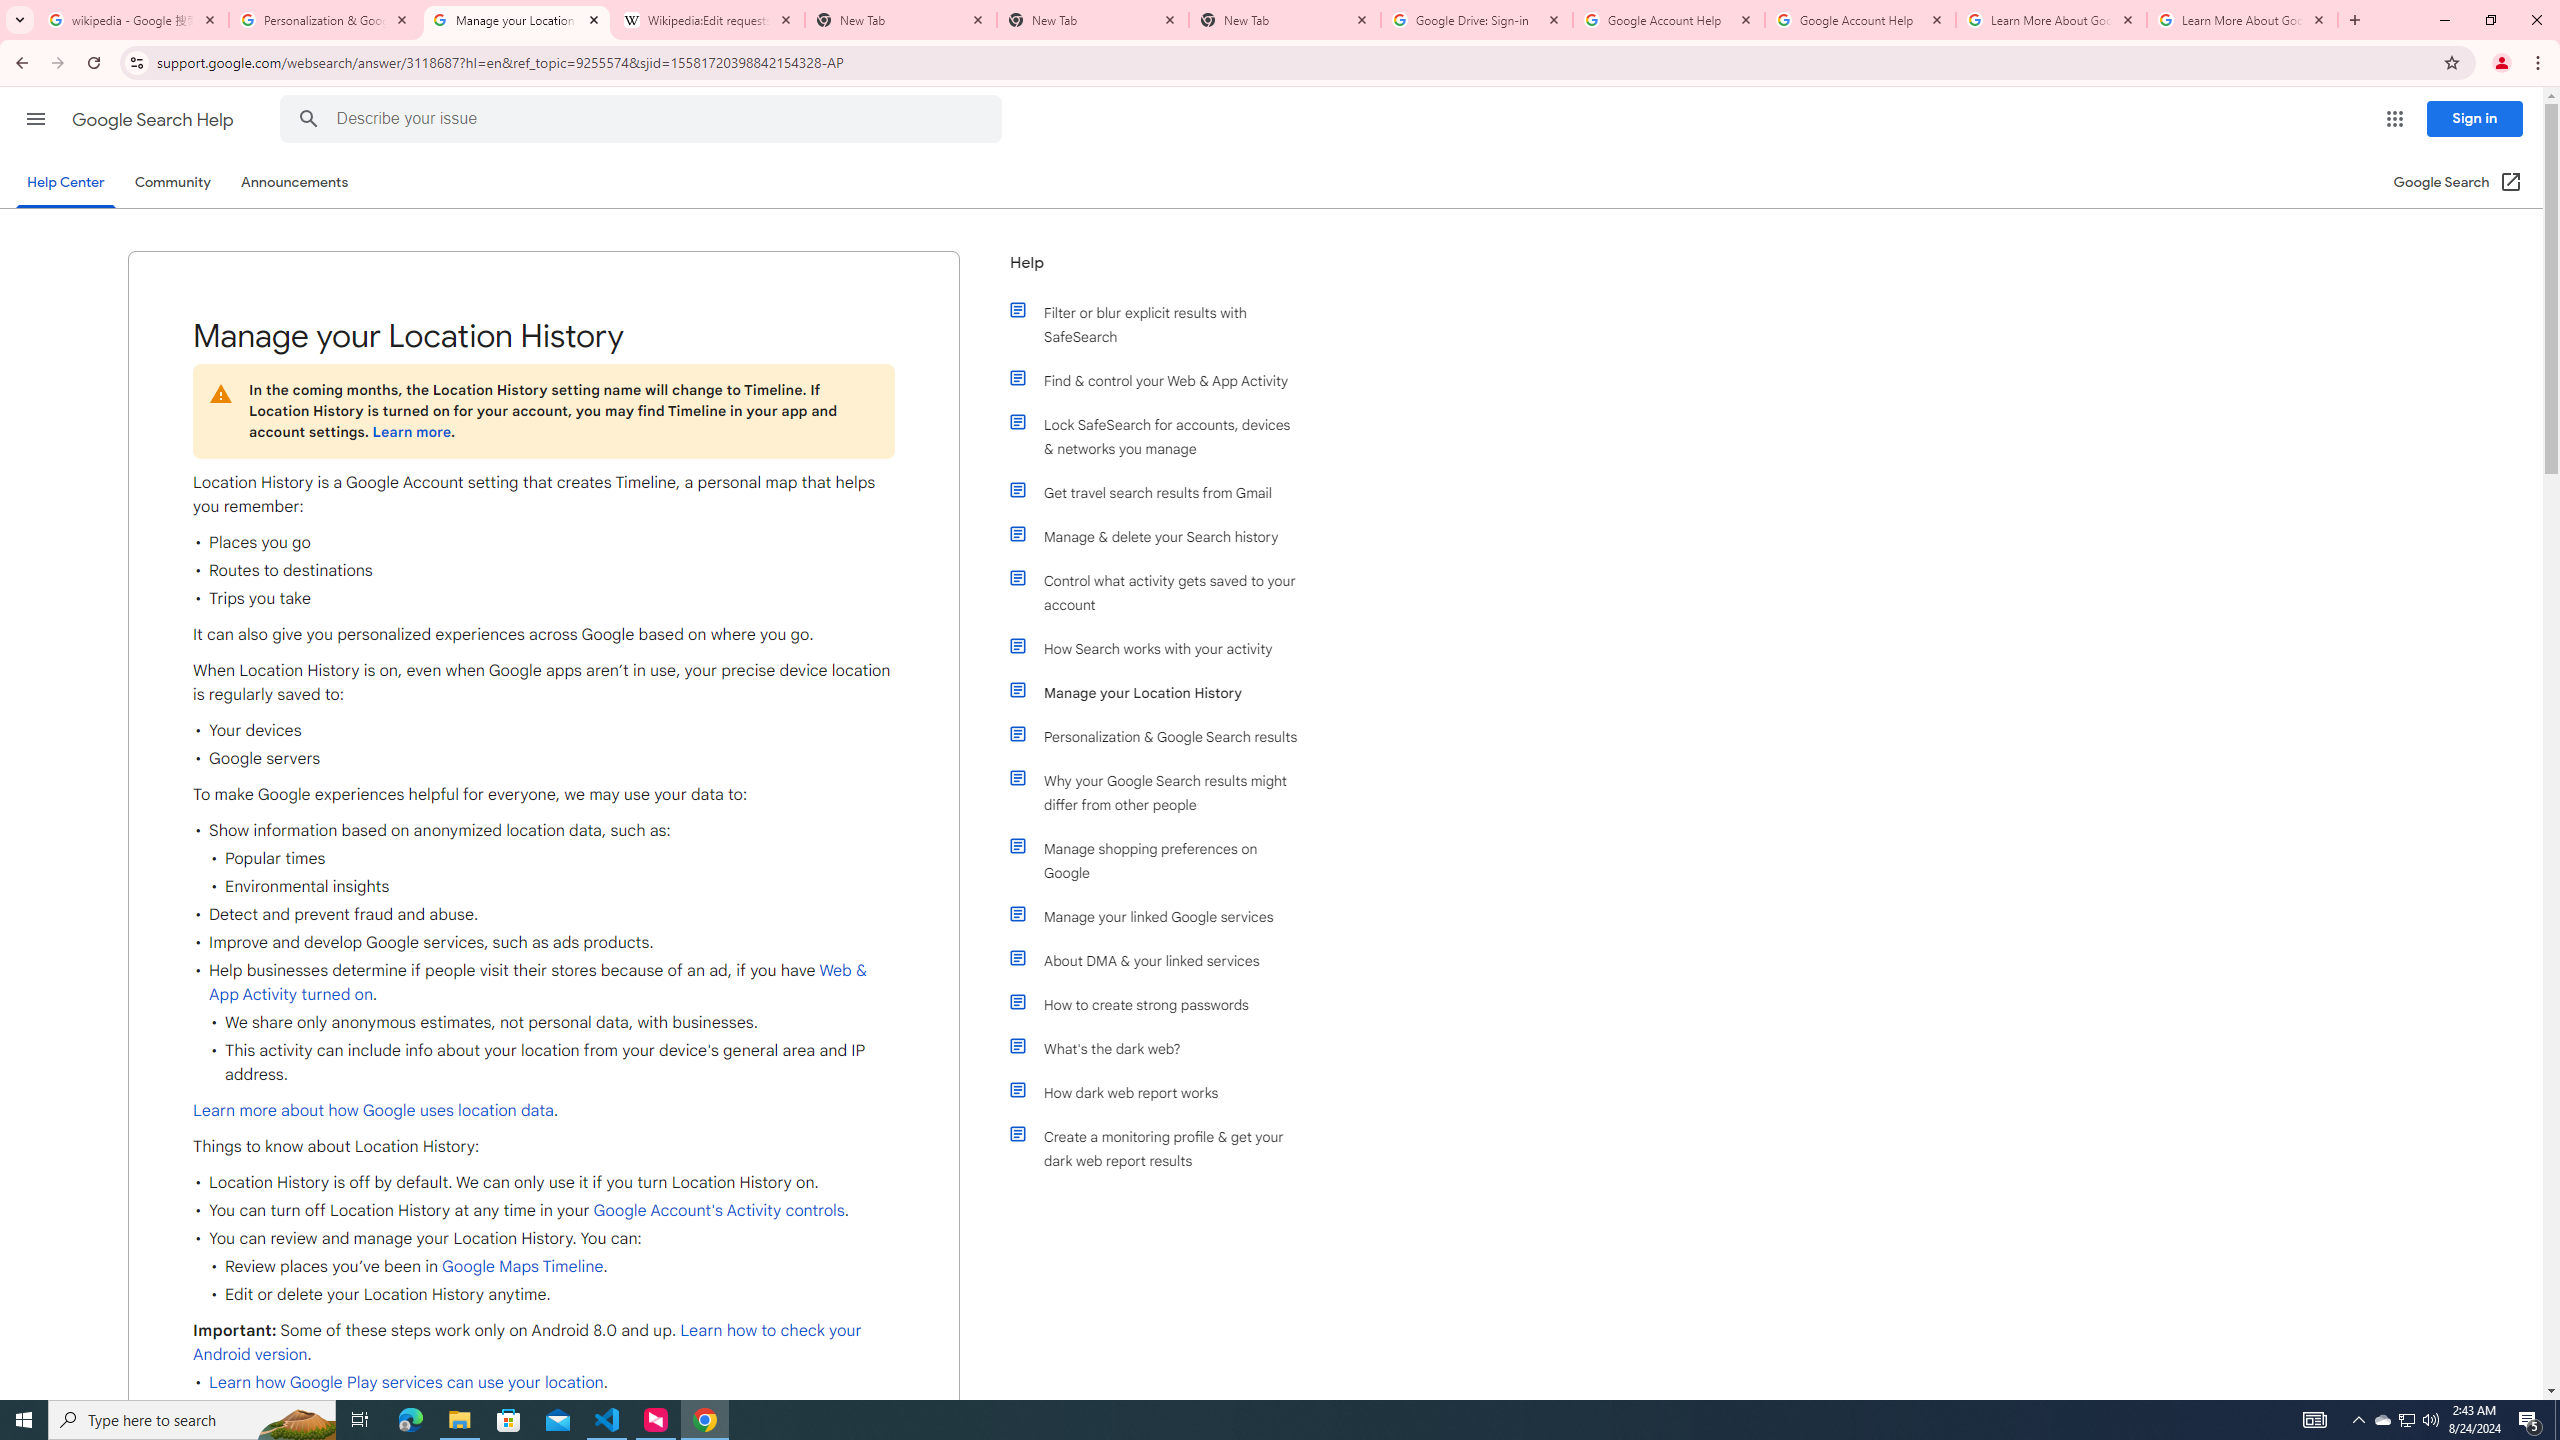 This screenshot has width=2560, height=1440. I want to click on Describe your issue, so click(644, 119).